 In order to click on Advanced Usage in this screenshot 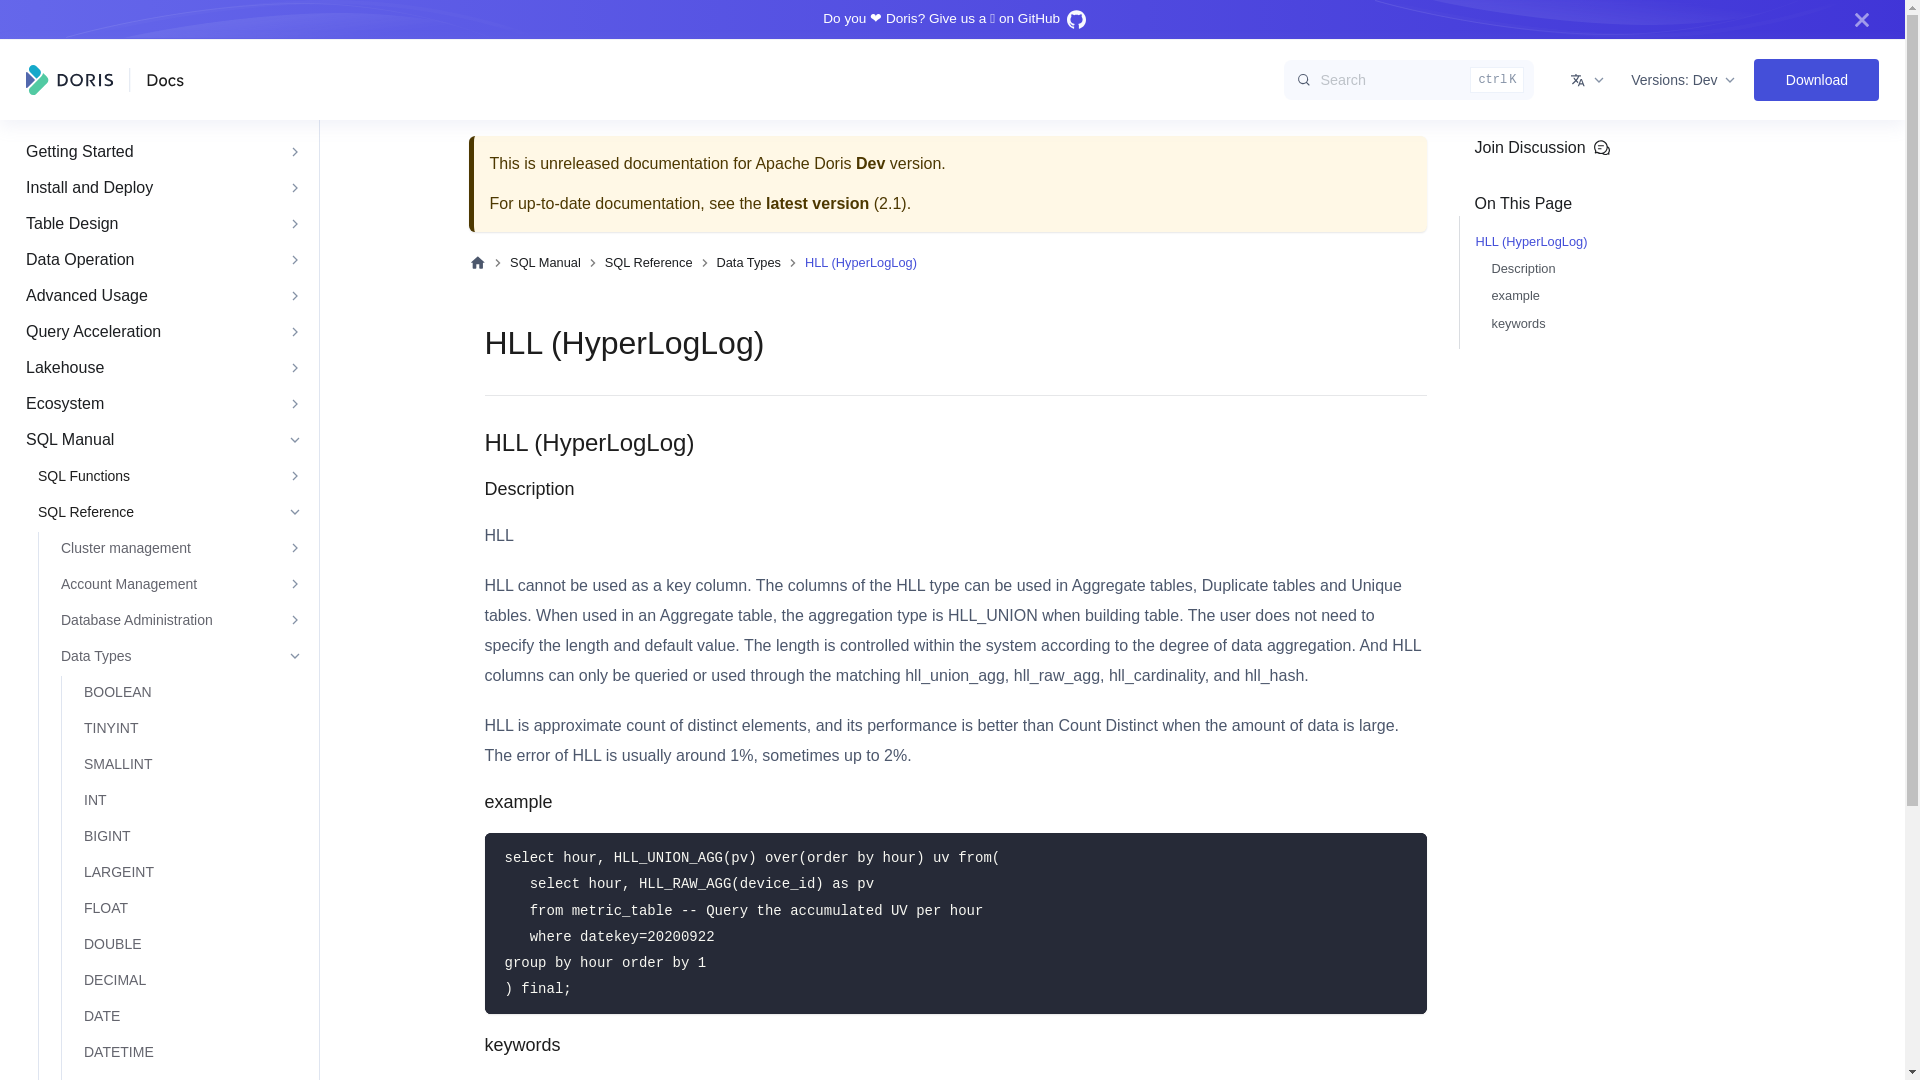, I will do `click(160, 296)`.